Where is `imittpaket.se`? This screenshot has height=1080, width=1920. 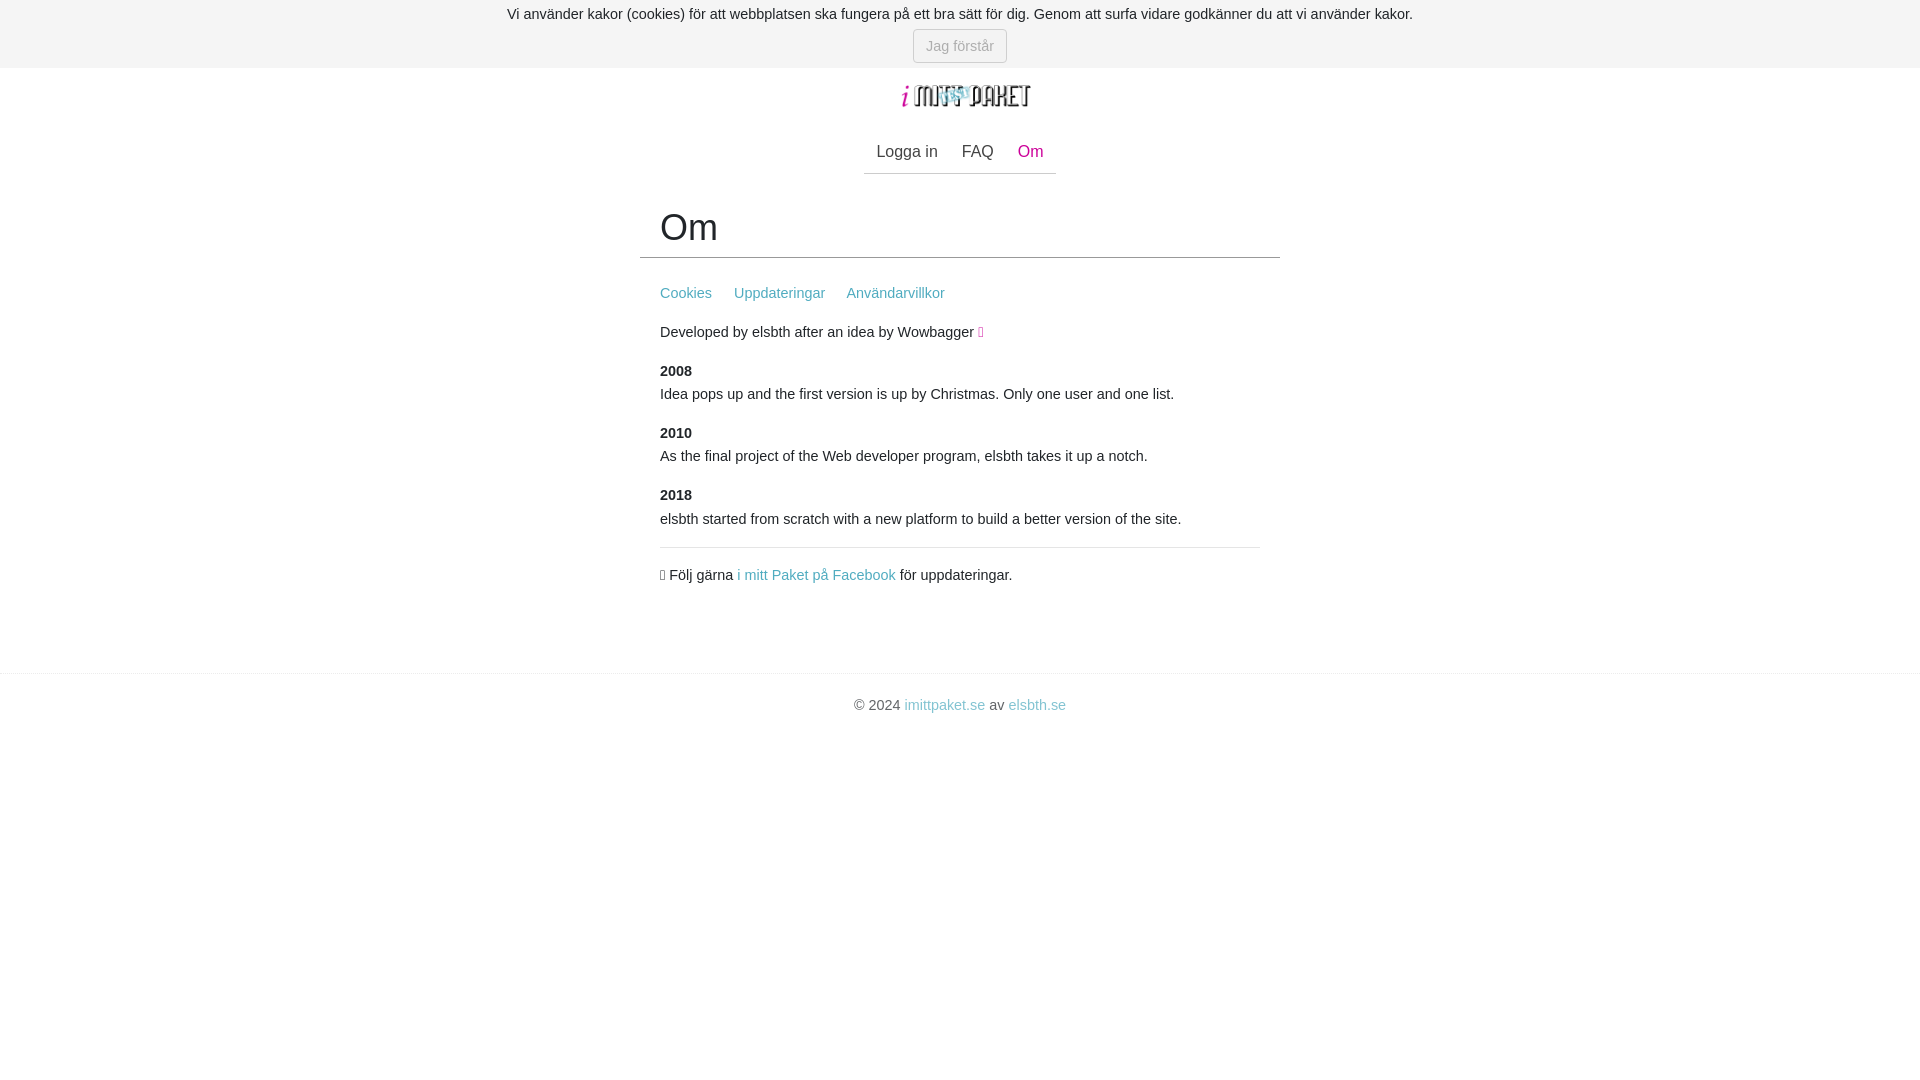 imittpaket.se is located at coordinates (945, 704).